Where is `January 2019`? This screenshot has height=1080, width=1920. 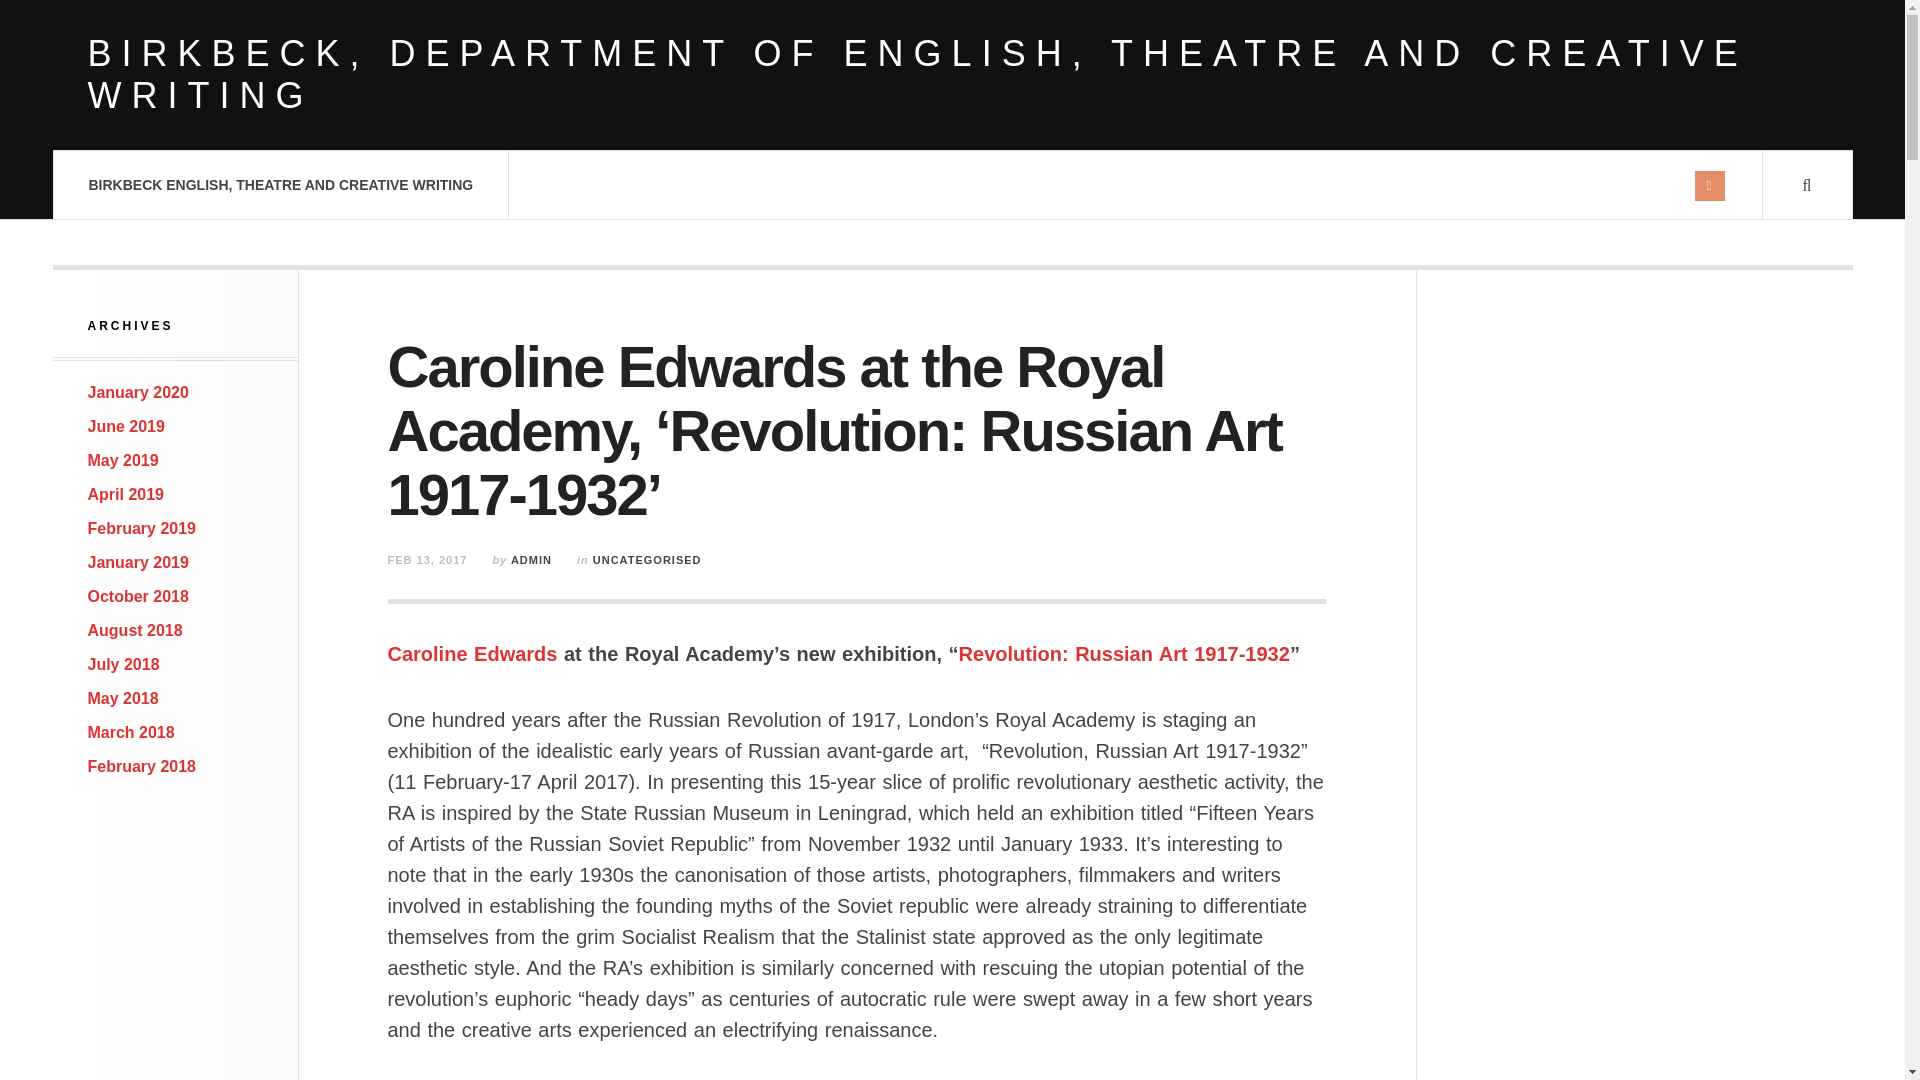
January 2019 is located at coordinates (138, 562).